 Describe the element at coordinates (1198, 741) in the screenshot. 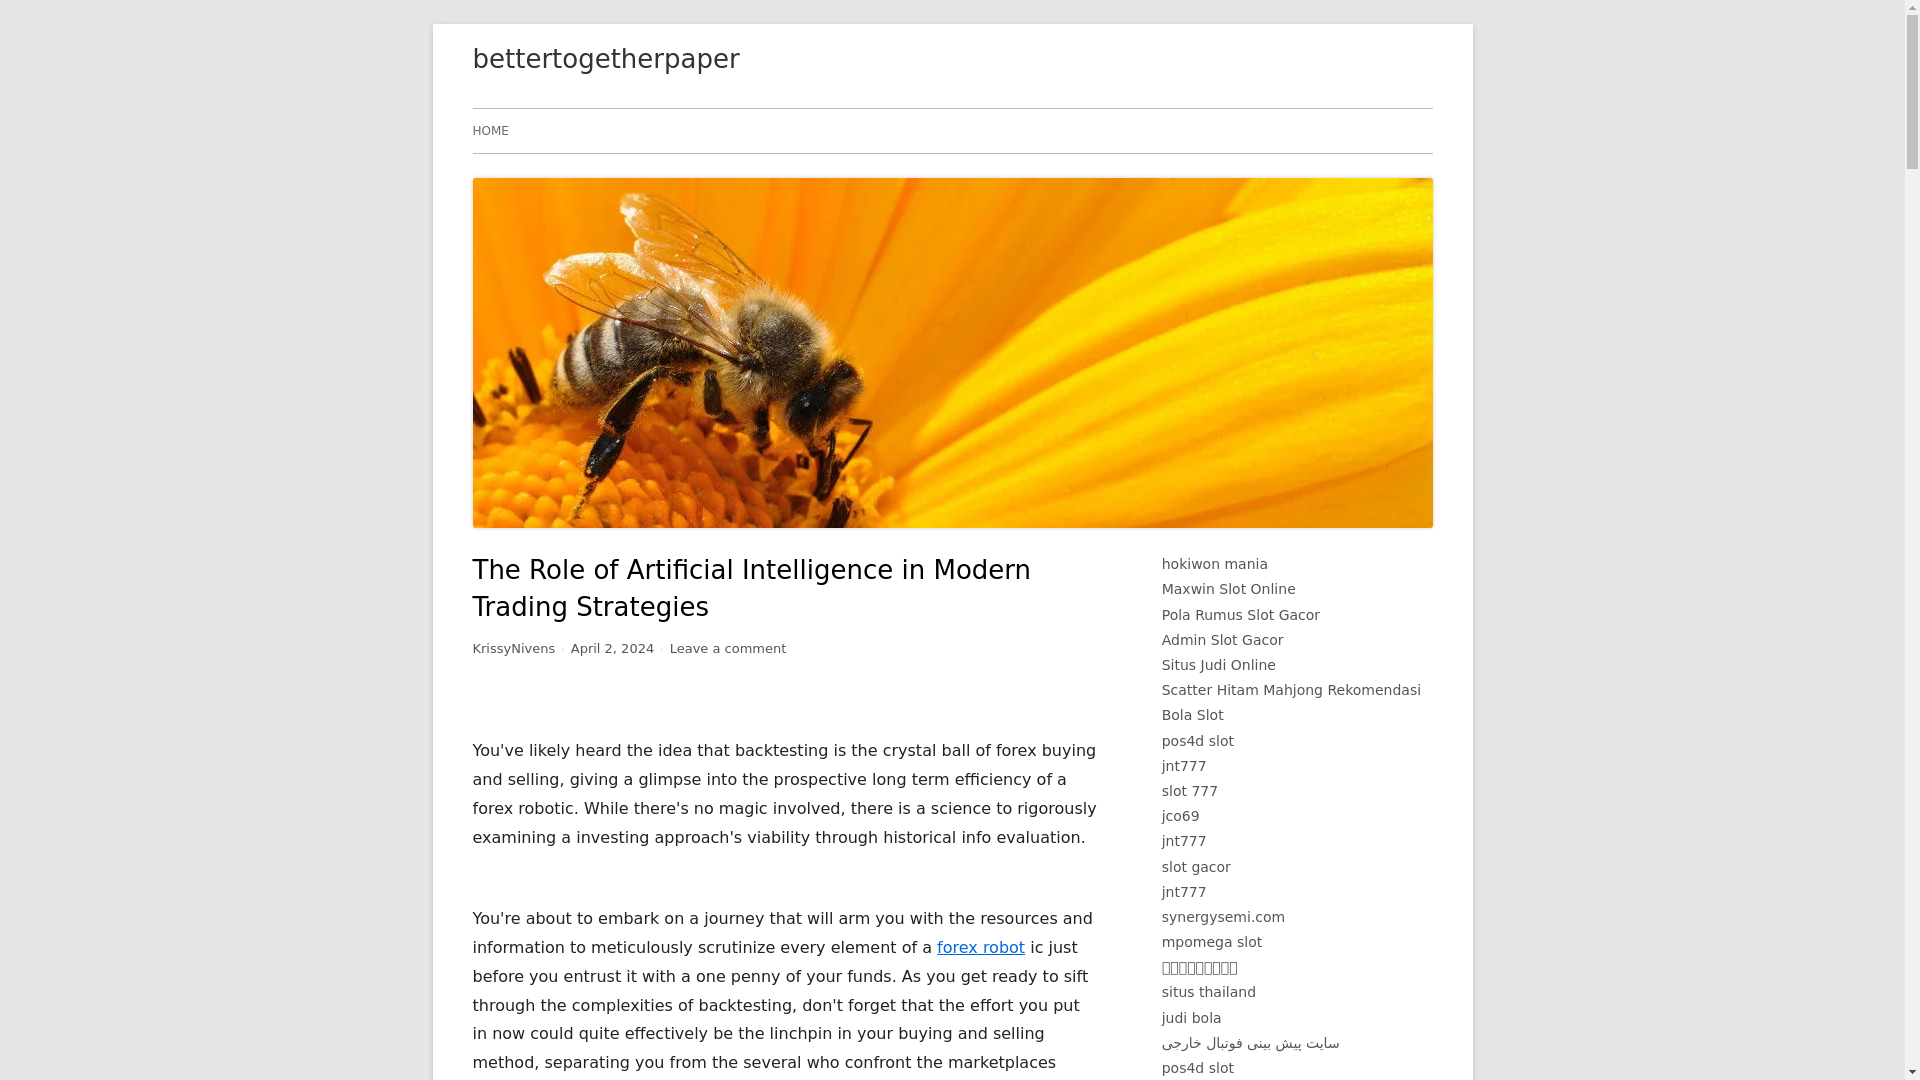

I see `pos4d slot` at that location.